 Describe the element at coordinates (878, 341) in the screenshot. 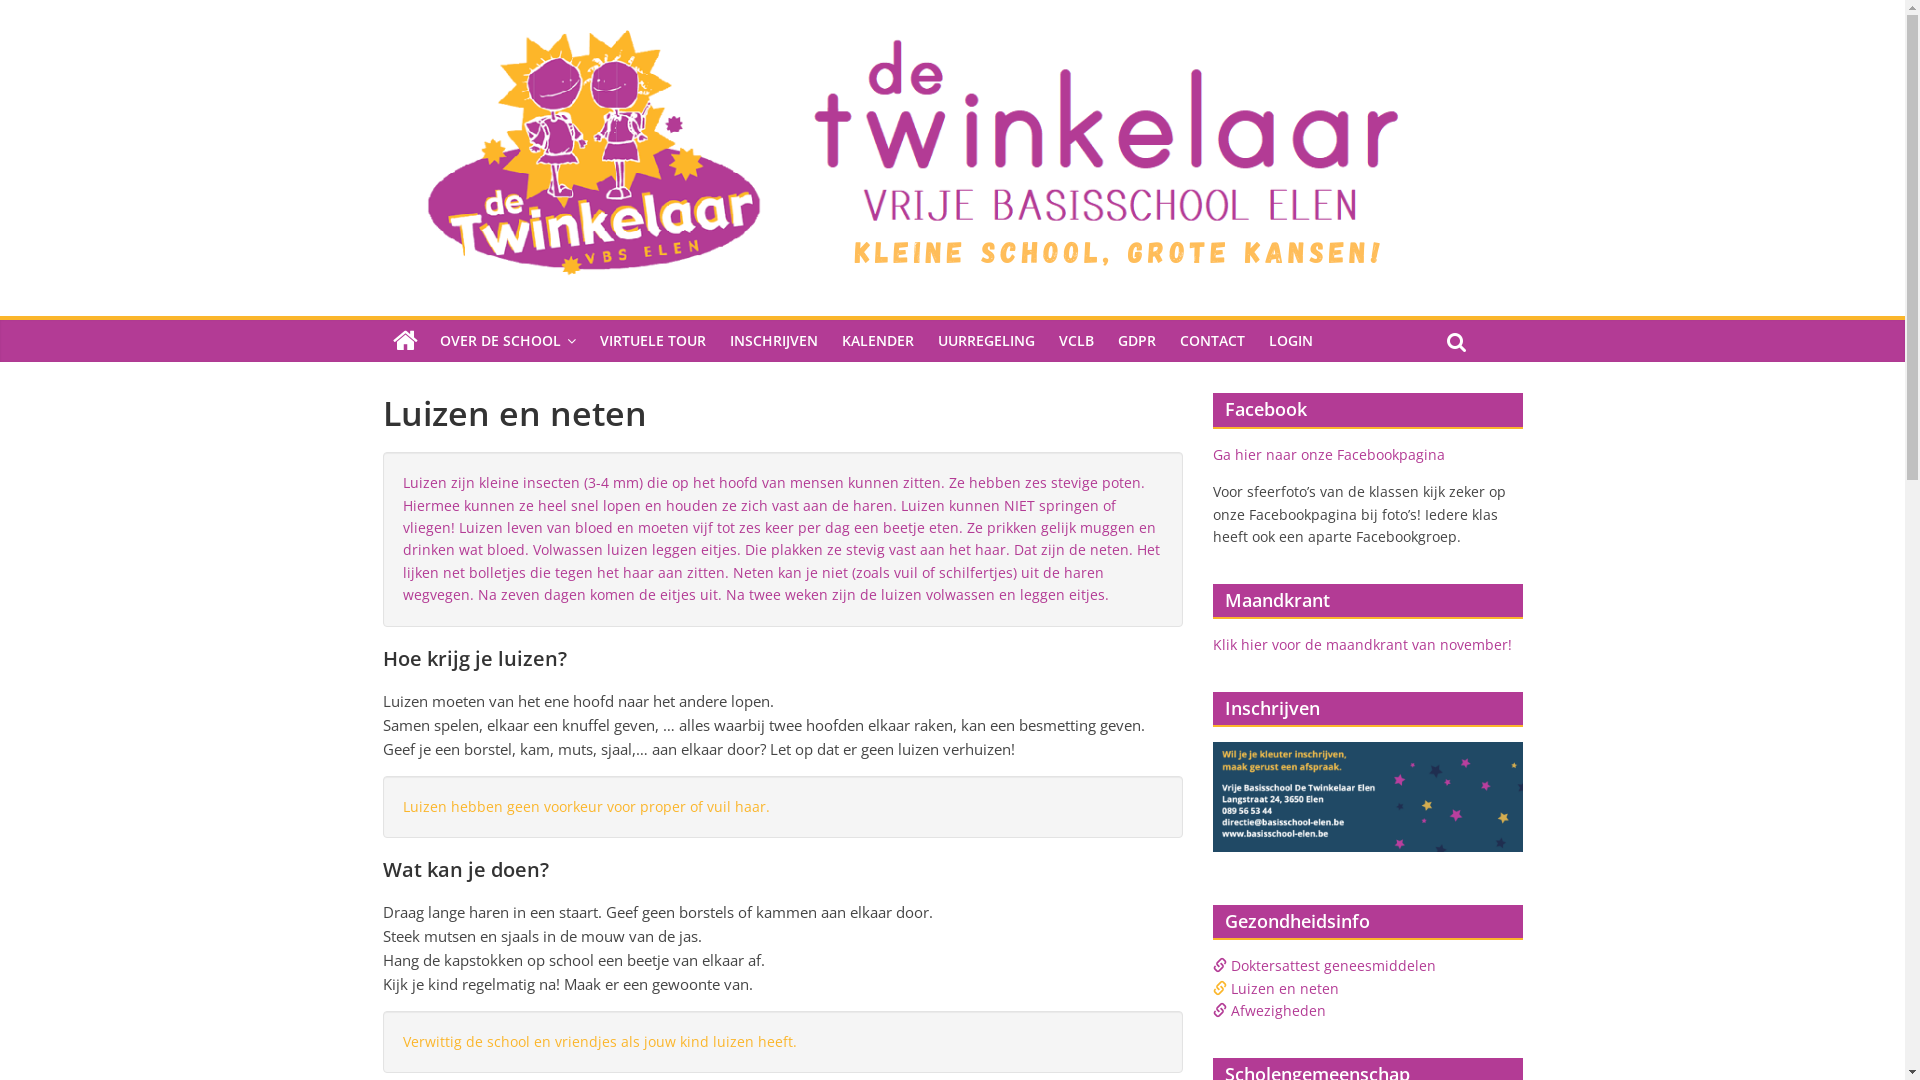

I see `KALENDER` at that location.